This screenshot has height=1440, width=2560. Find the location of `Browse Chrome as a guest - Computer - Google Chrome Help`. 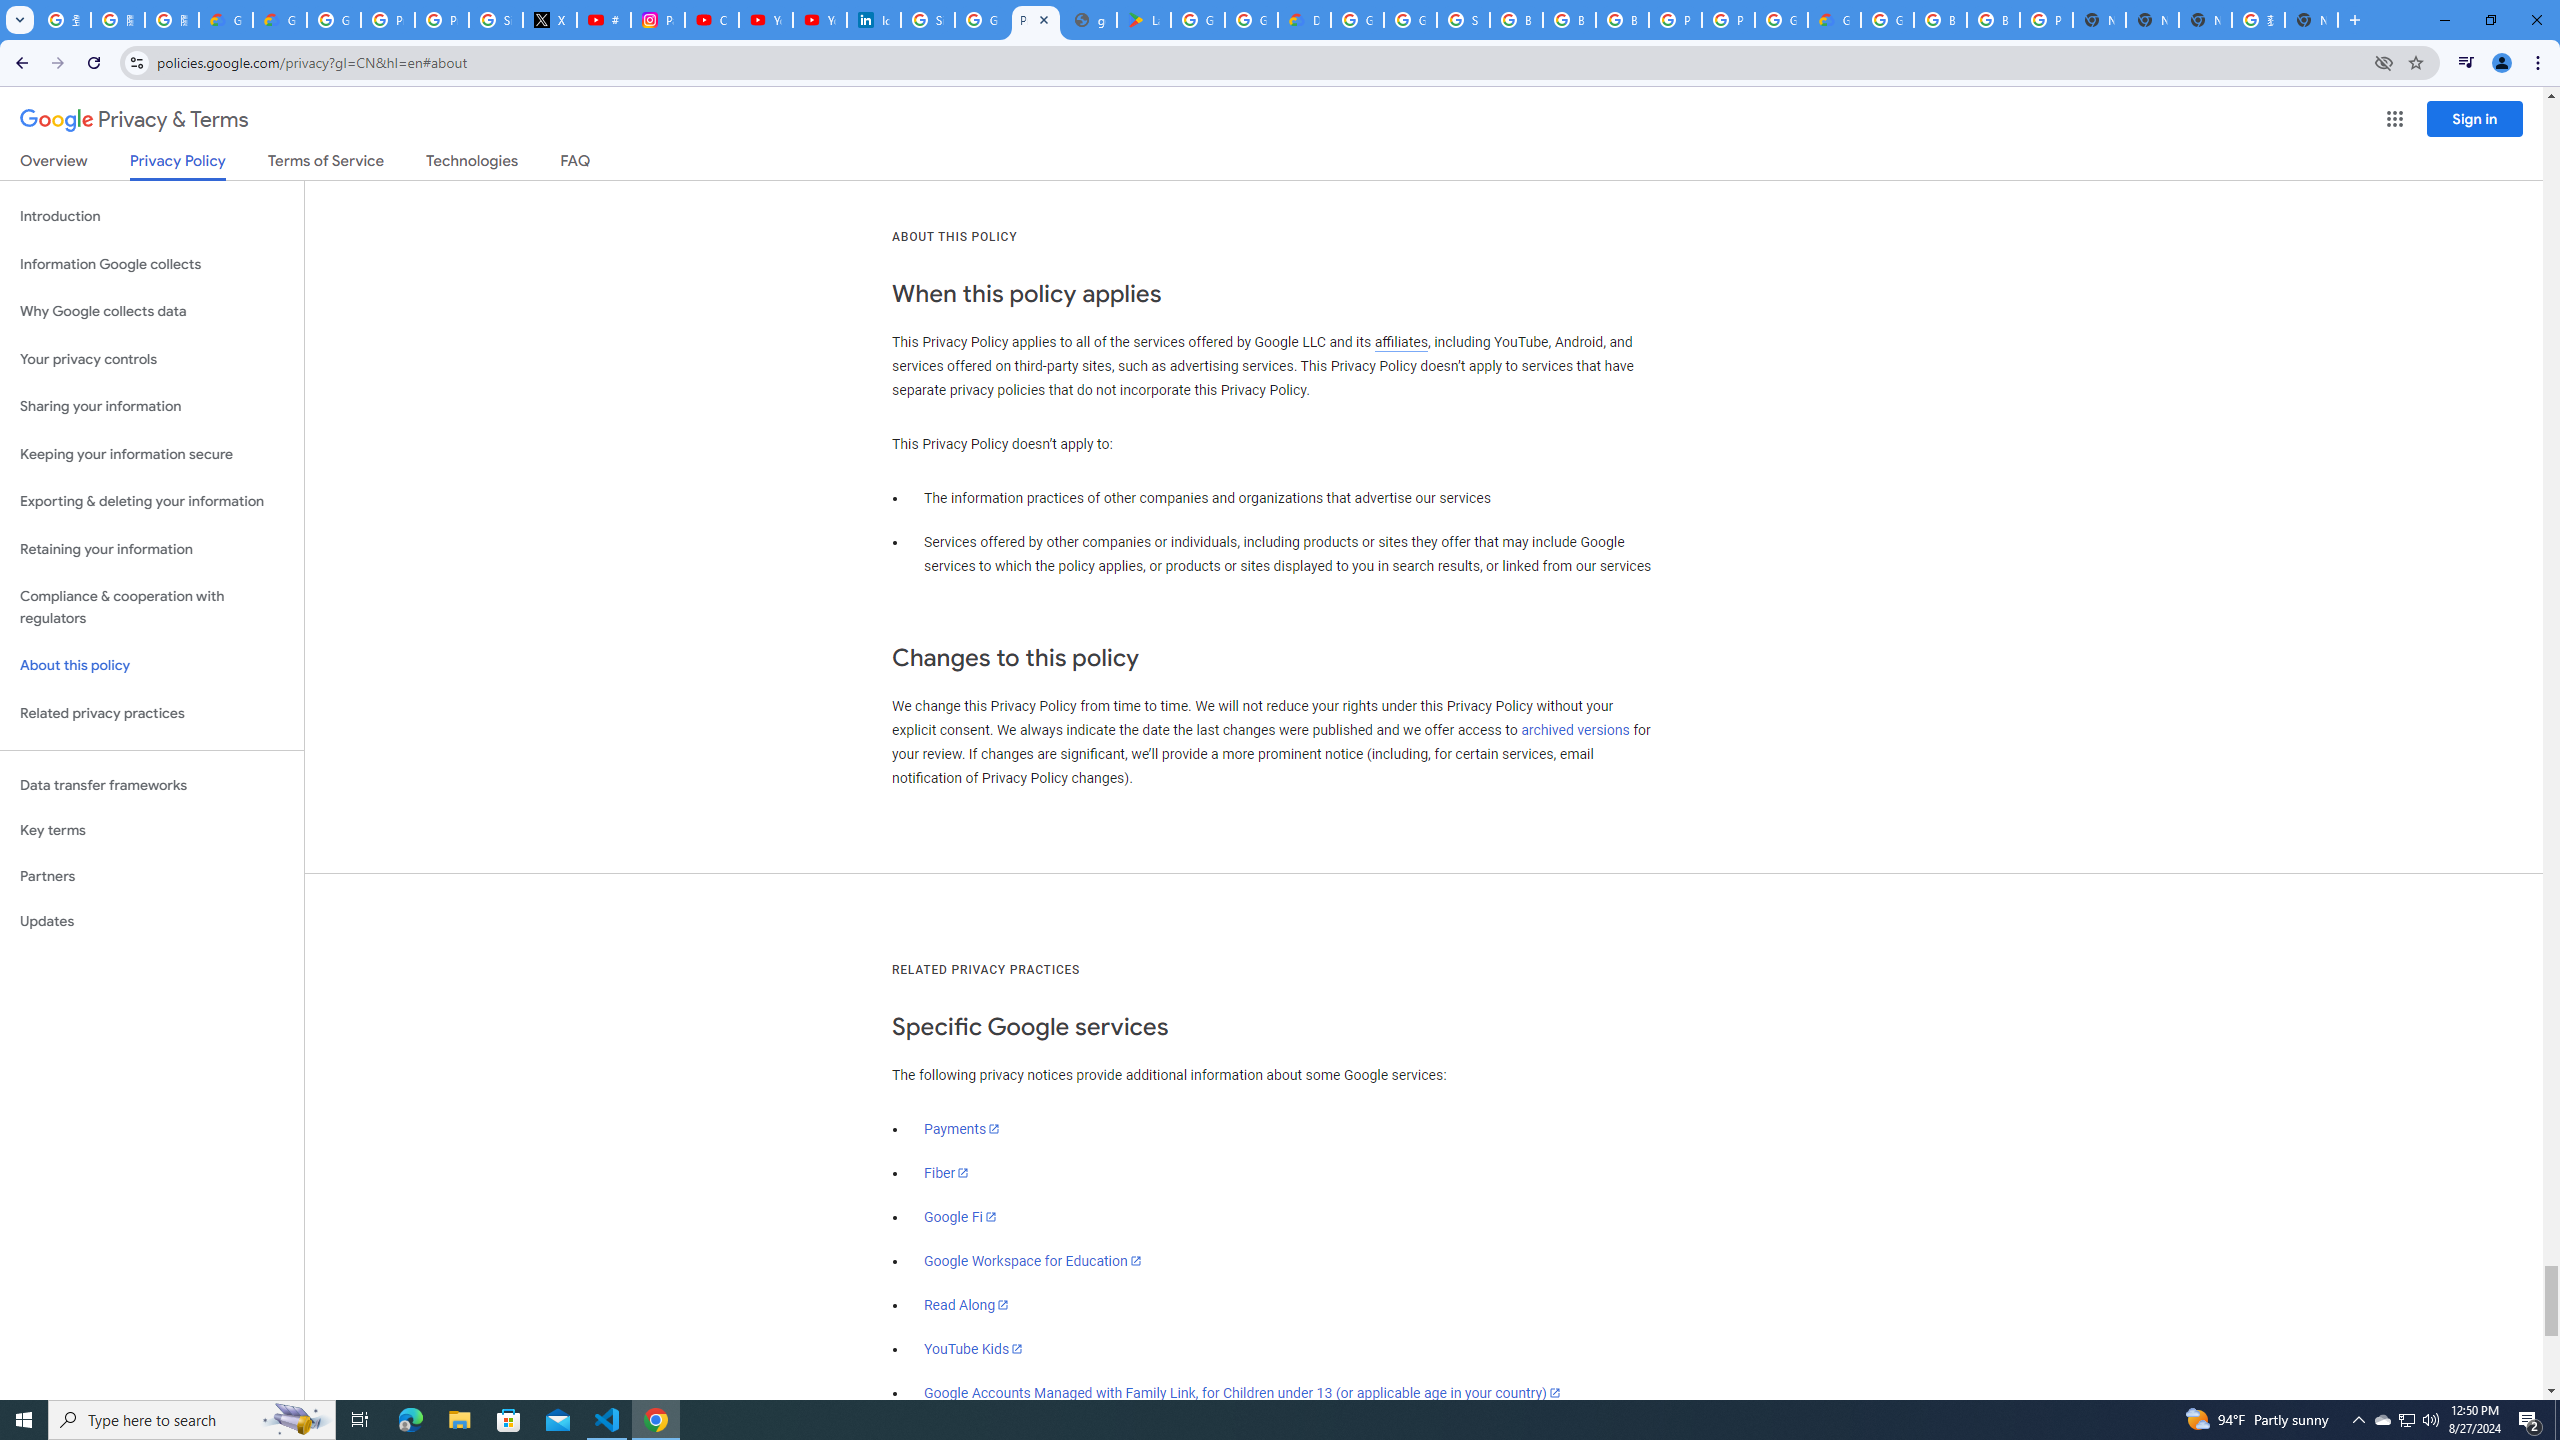

Browse Chrome as a guest - Computer - Google Chrome Help is located at coordinates (1940, 20).